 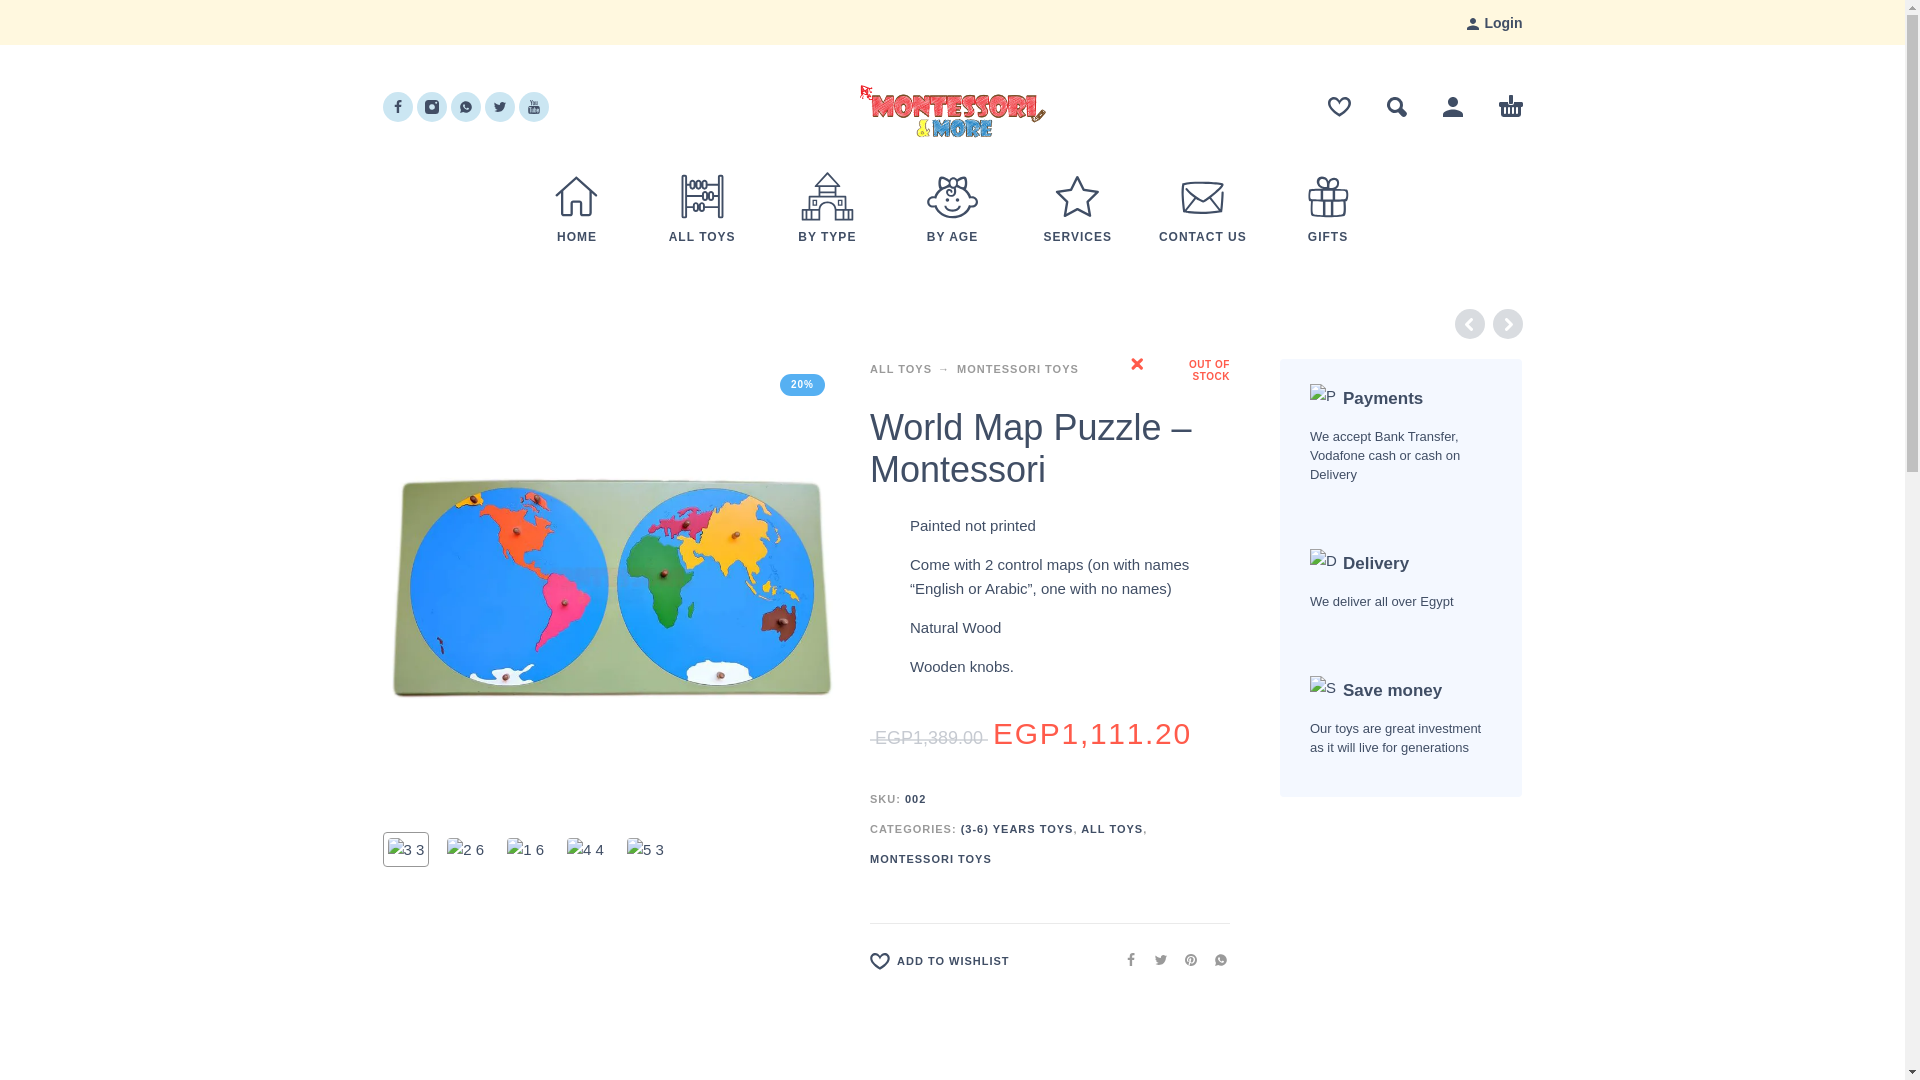 I want to click on Login, so click(x=1494, y=22).